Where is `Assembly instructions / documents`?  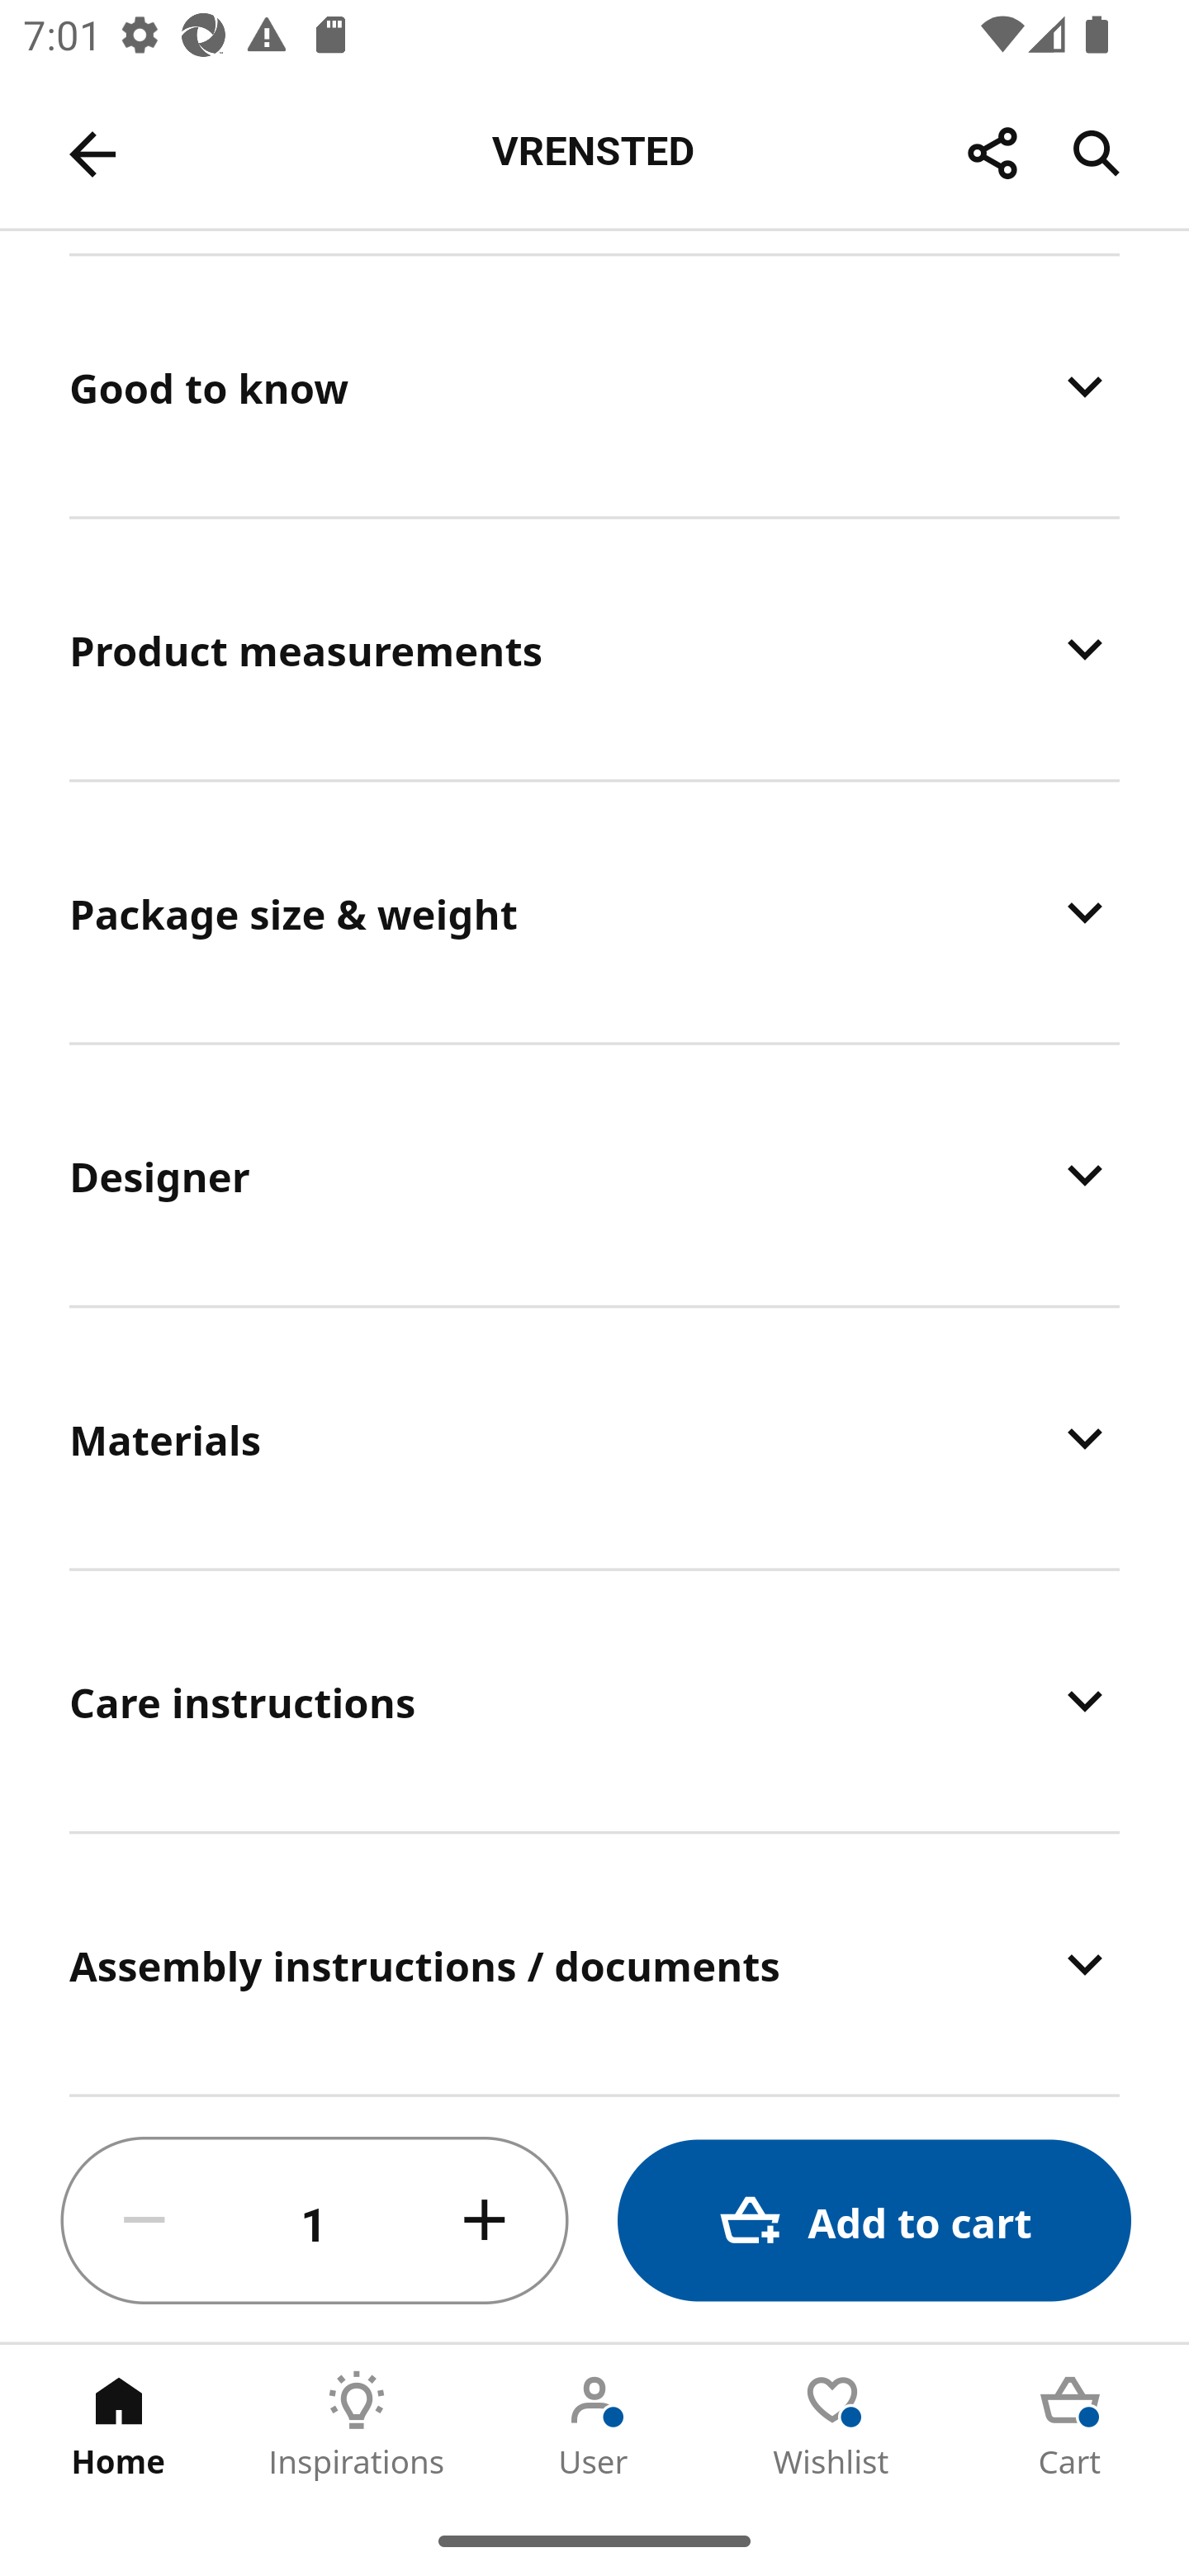 Assembly instructions / documents is located at coordinates (594, 1963).